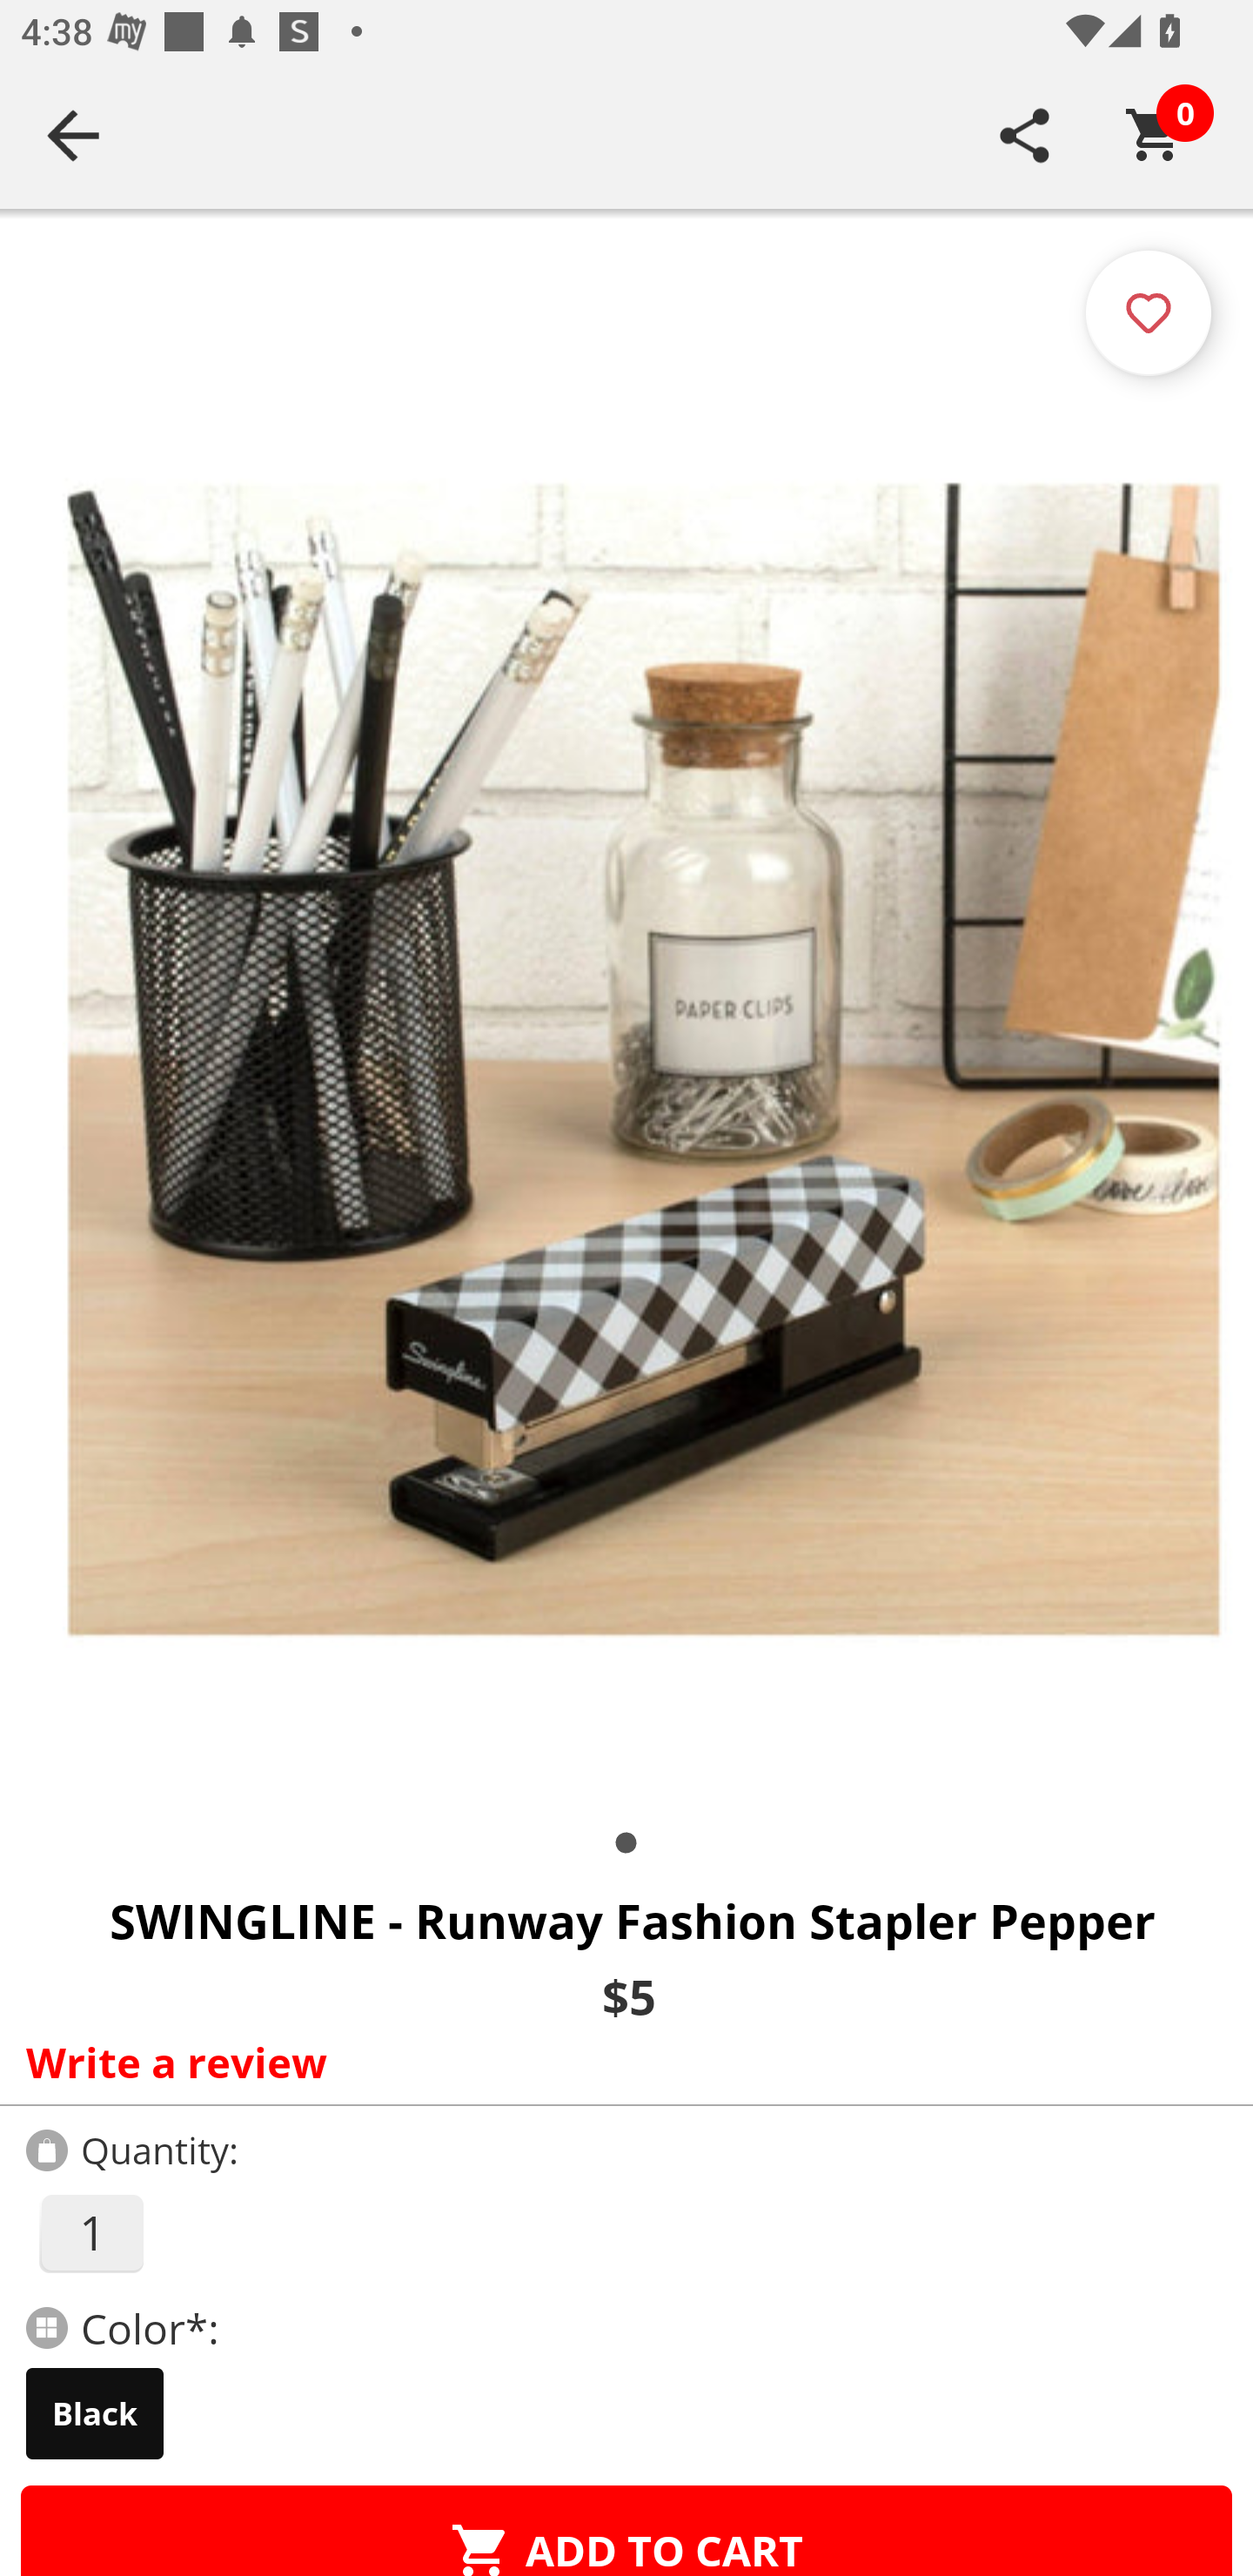  Describe the element at coordinates (73, 135) in the screenshot. I see `Navigate up` at that location.